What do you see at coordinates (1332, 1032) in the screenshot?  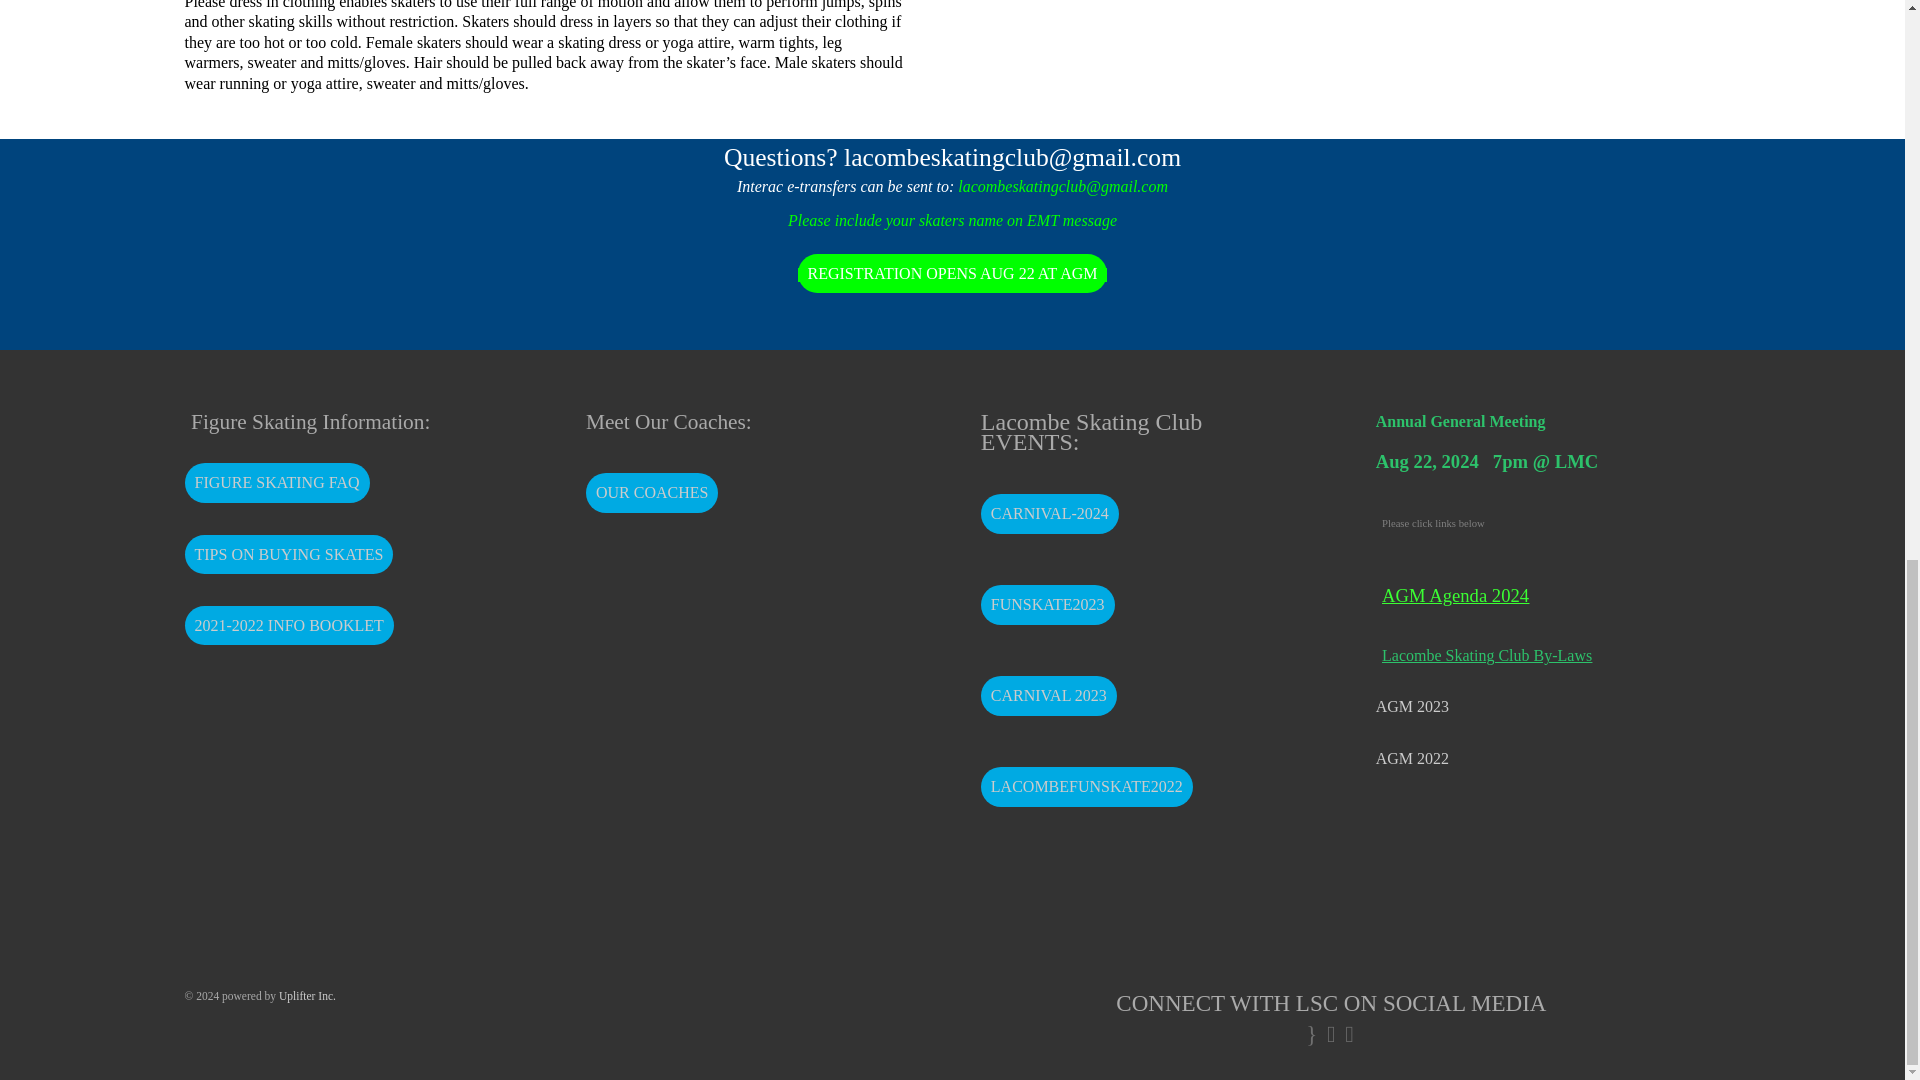 I see `Instagram` at bounding box center [1332, 1032].